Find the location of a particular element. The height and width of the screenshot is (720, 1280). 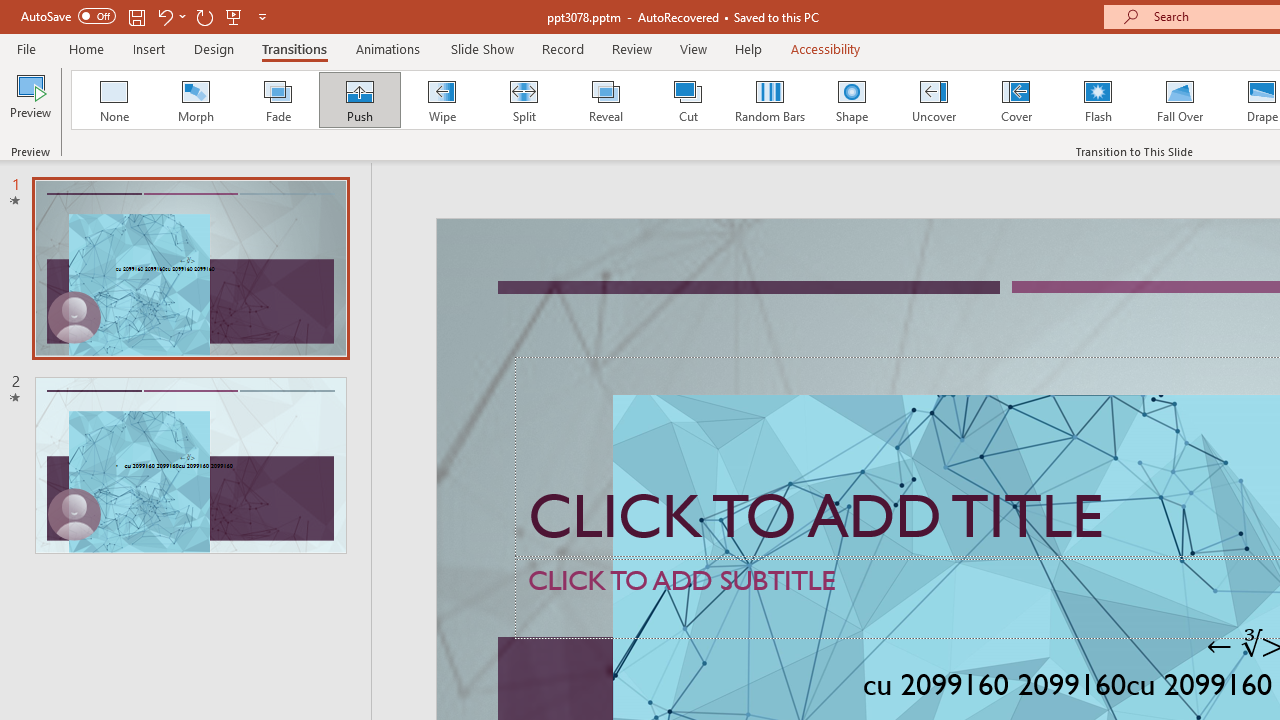

Cover is located at coordinates (1016, 100).